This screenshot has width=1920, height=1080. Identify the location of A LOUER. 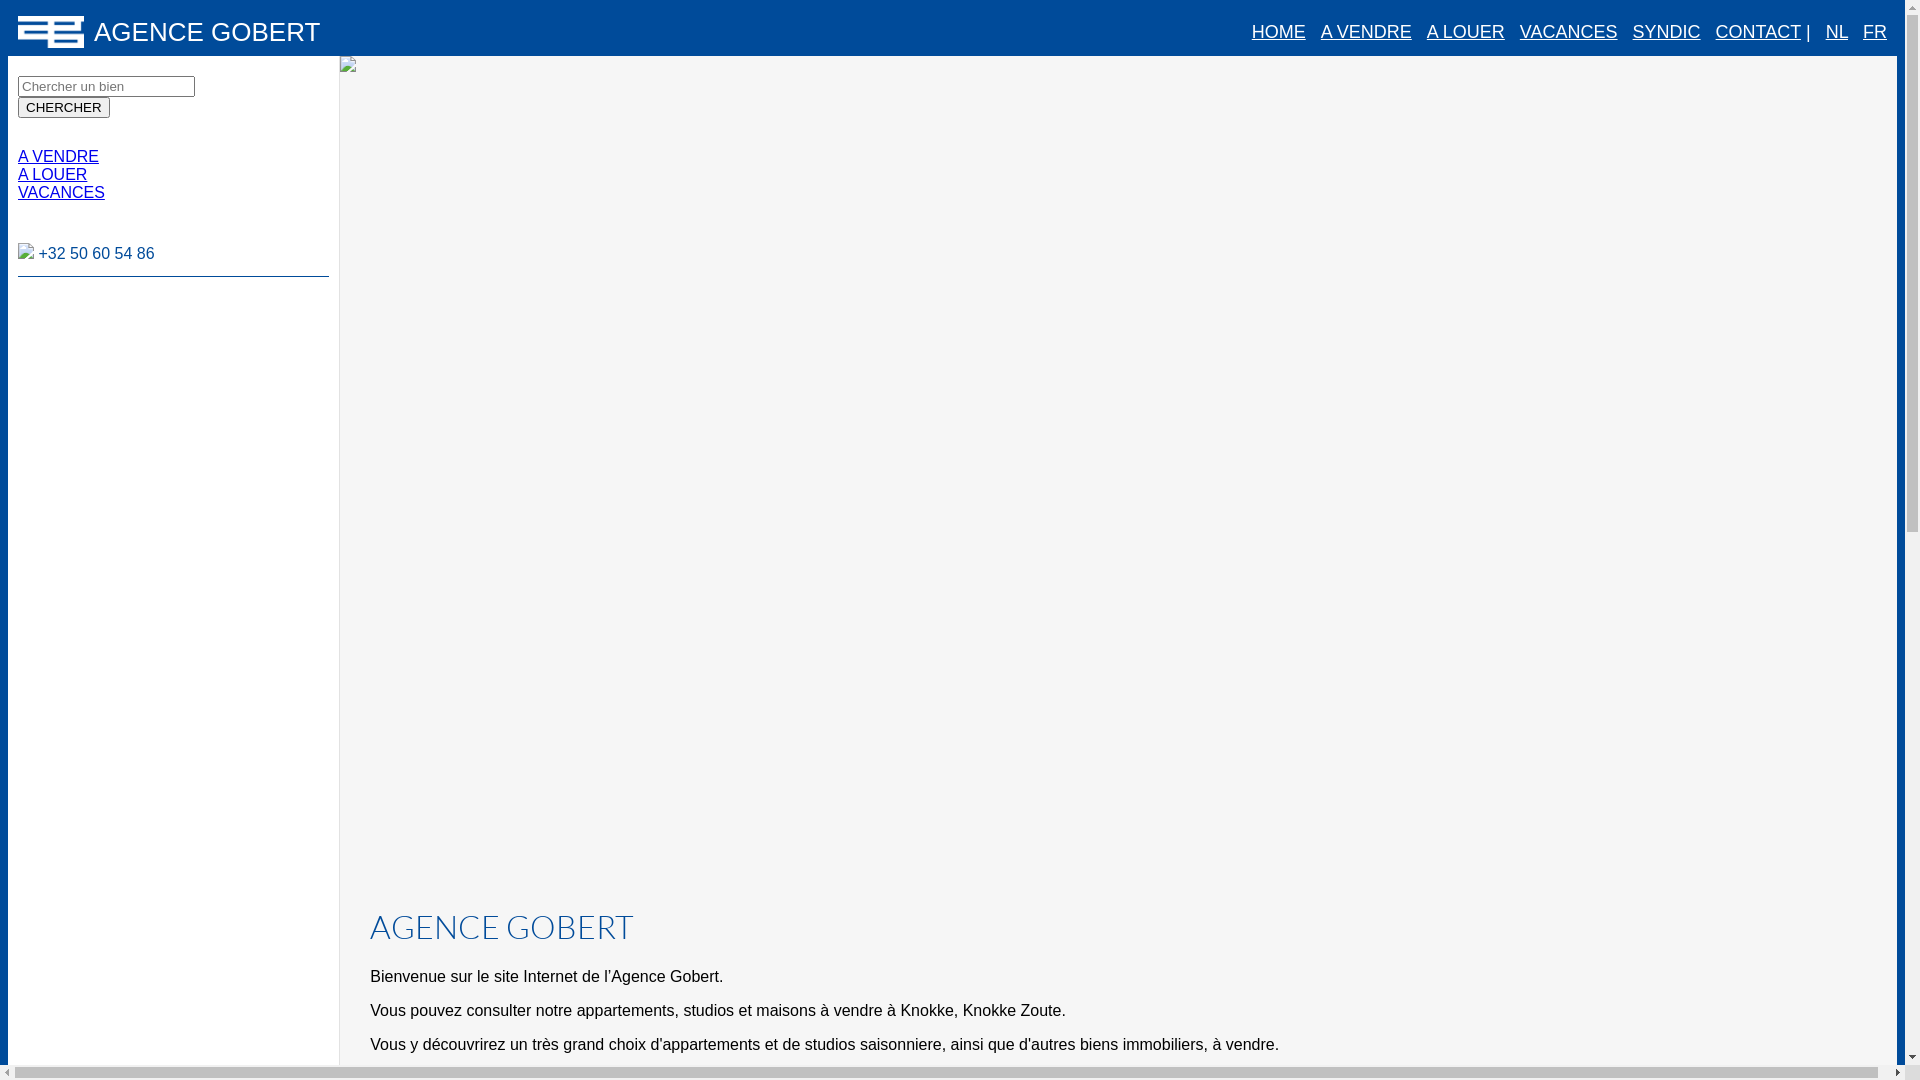
(1466, 32).